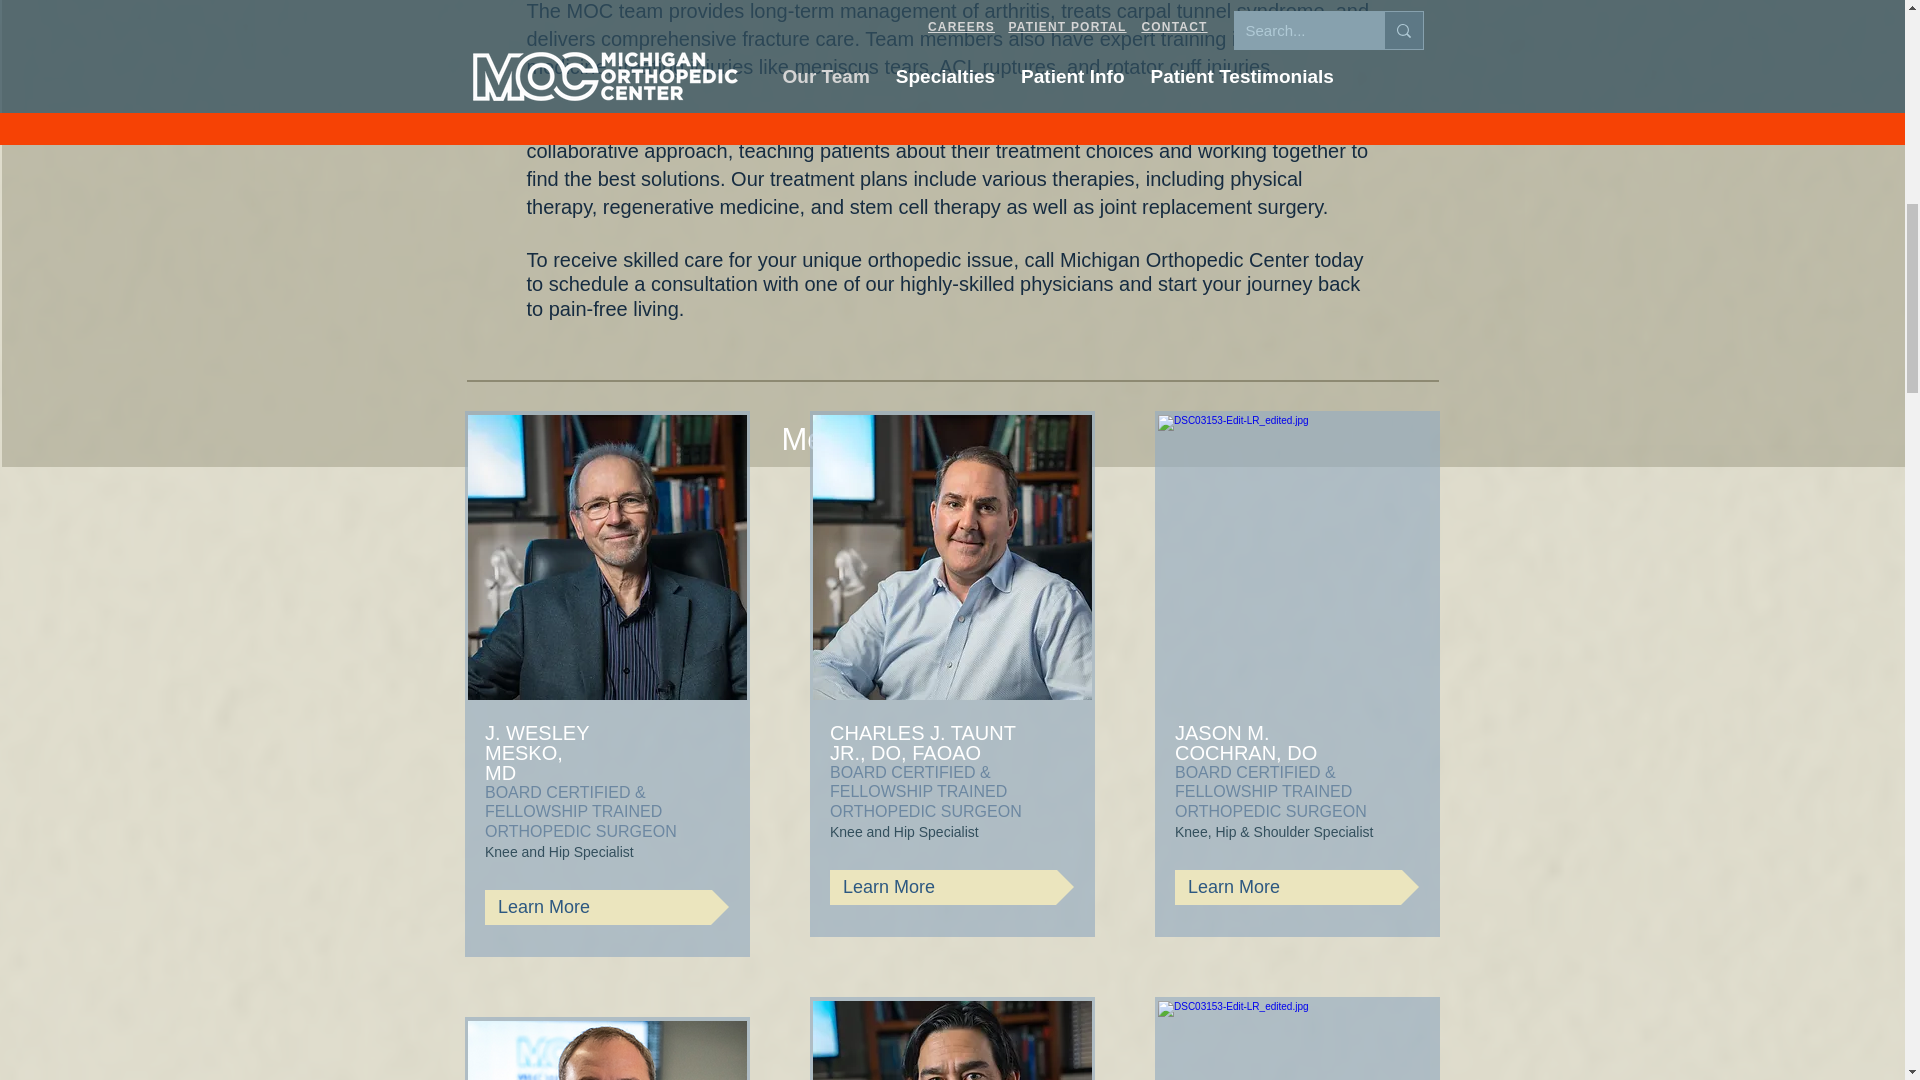 Image resolution: width=1920 pixels, height=1080 pixels. I want to click on Learn More, so click(951, 888).